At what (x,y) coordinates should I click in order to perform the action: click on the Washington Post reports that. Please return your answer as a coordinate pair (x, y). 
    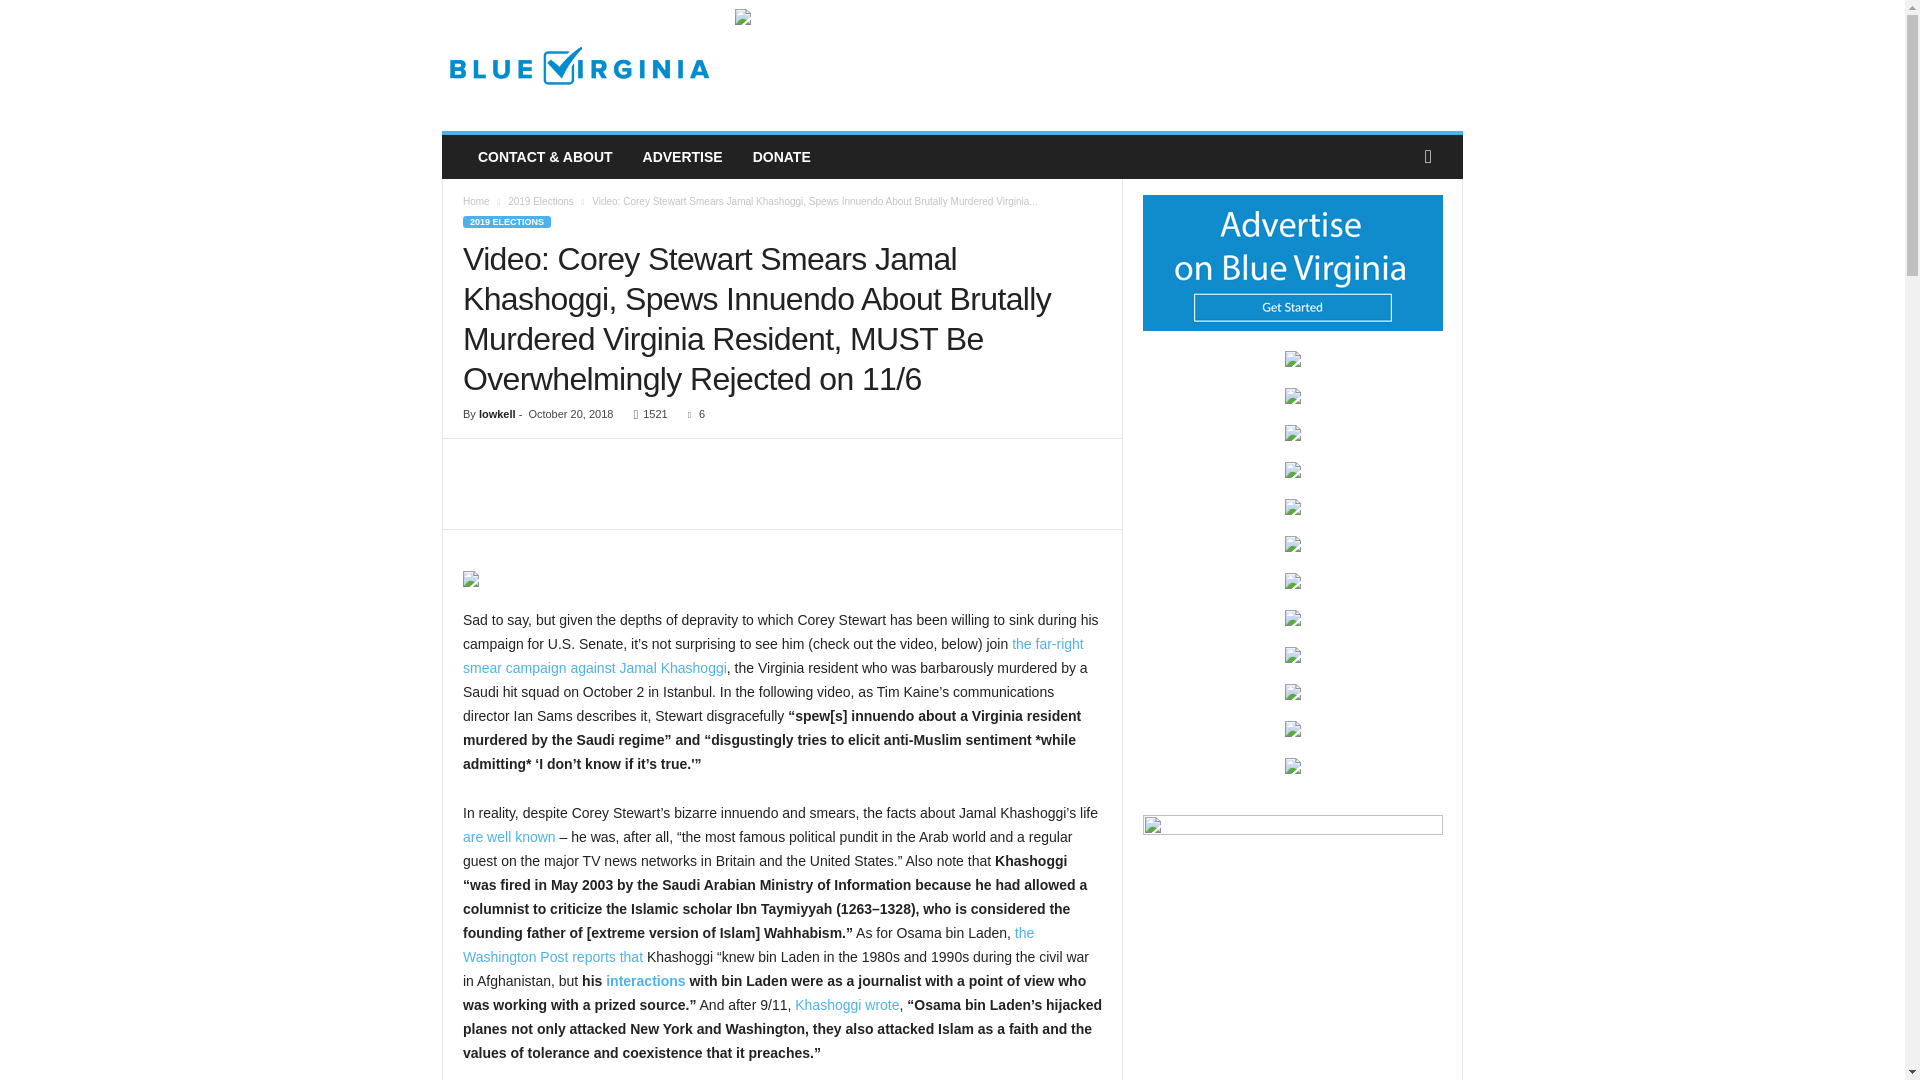
    Looking at the image, I should click on (748, 944).